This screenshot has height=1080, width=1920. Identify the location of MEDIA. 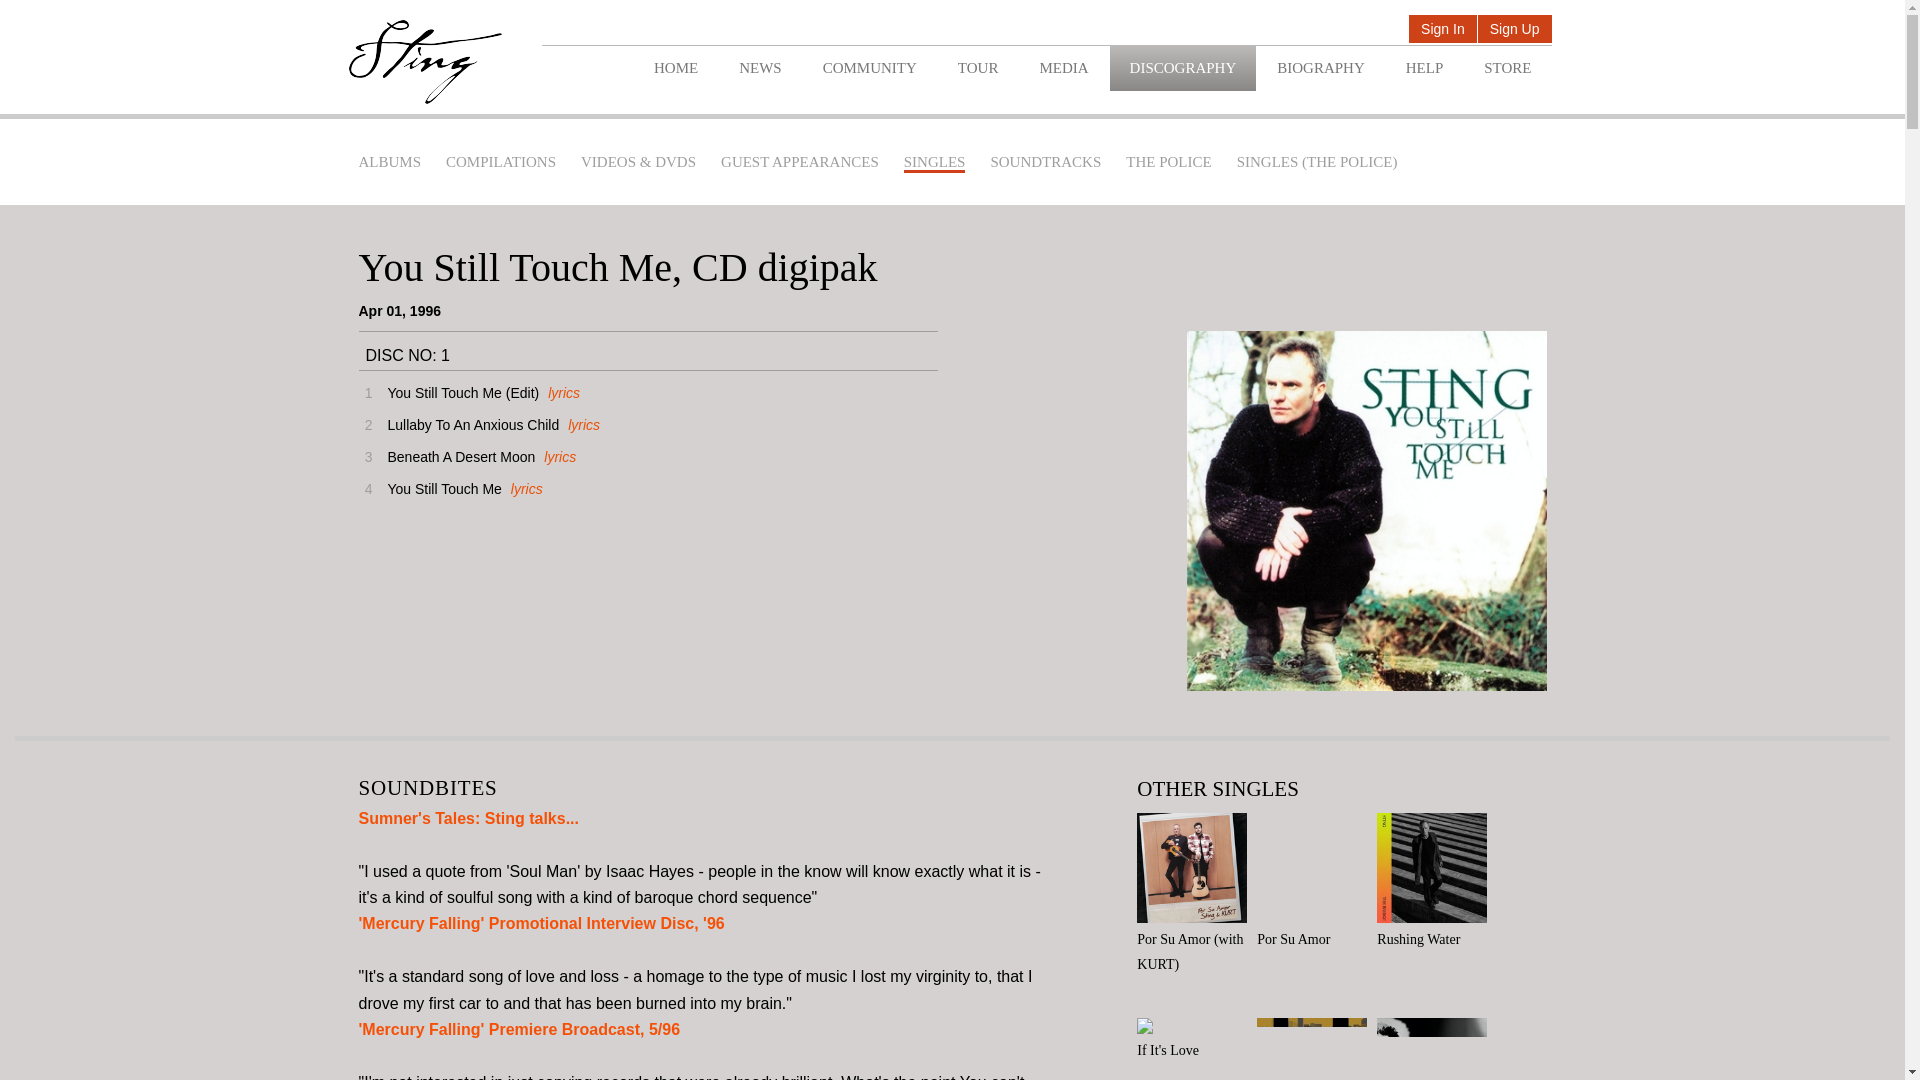
(1063, 68).